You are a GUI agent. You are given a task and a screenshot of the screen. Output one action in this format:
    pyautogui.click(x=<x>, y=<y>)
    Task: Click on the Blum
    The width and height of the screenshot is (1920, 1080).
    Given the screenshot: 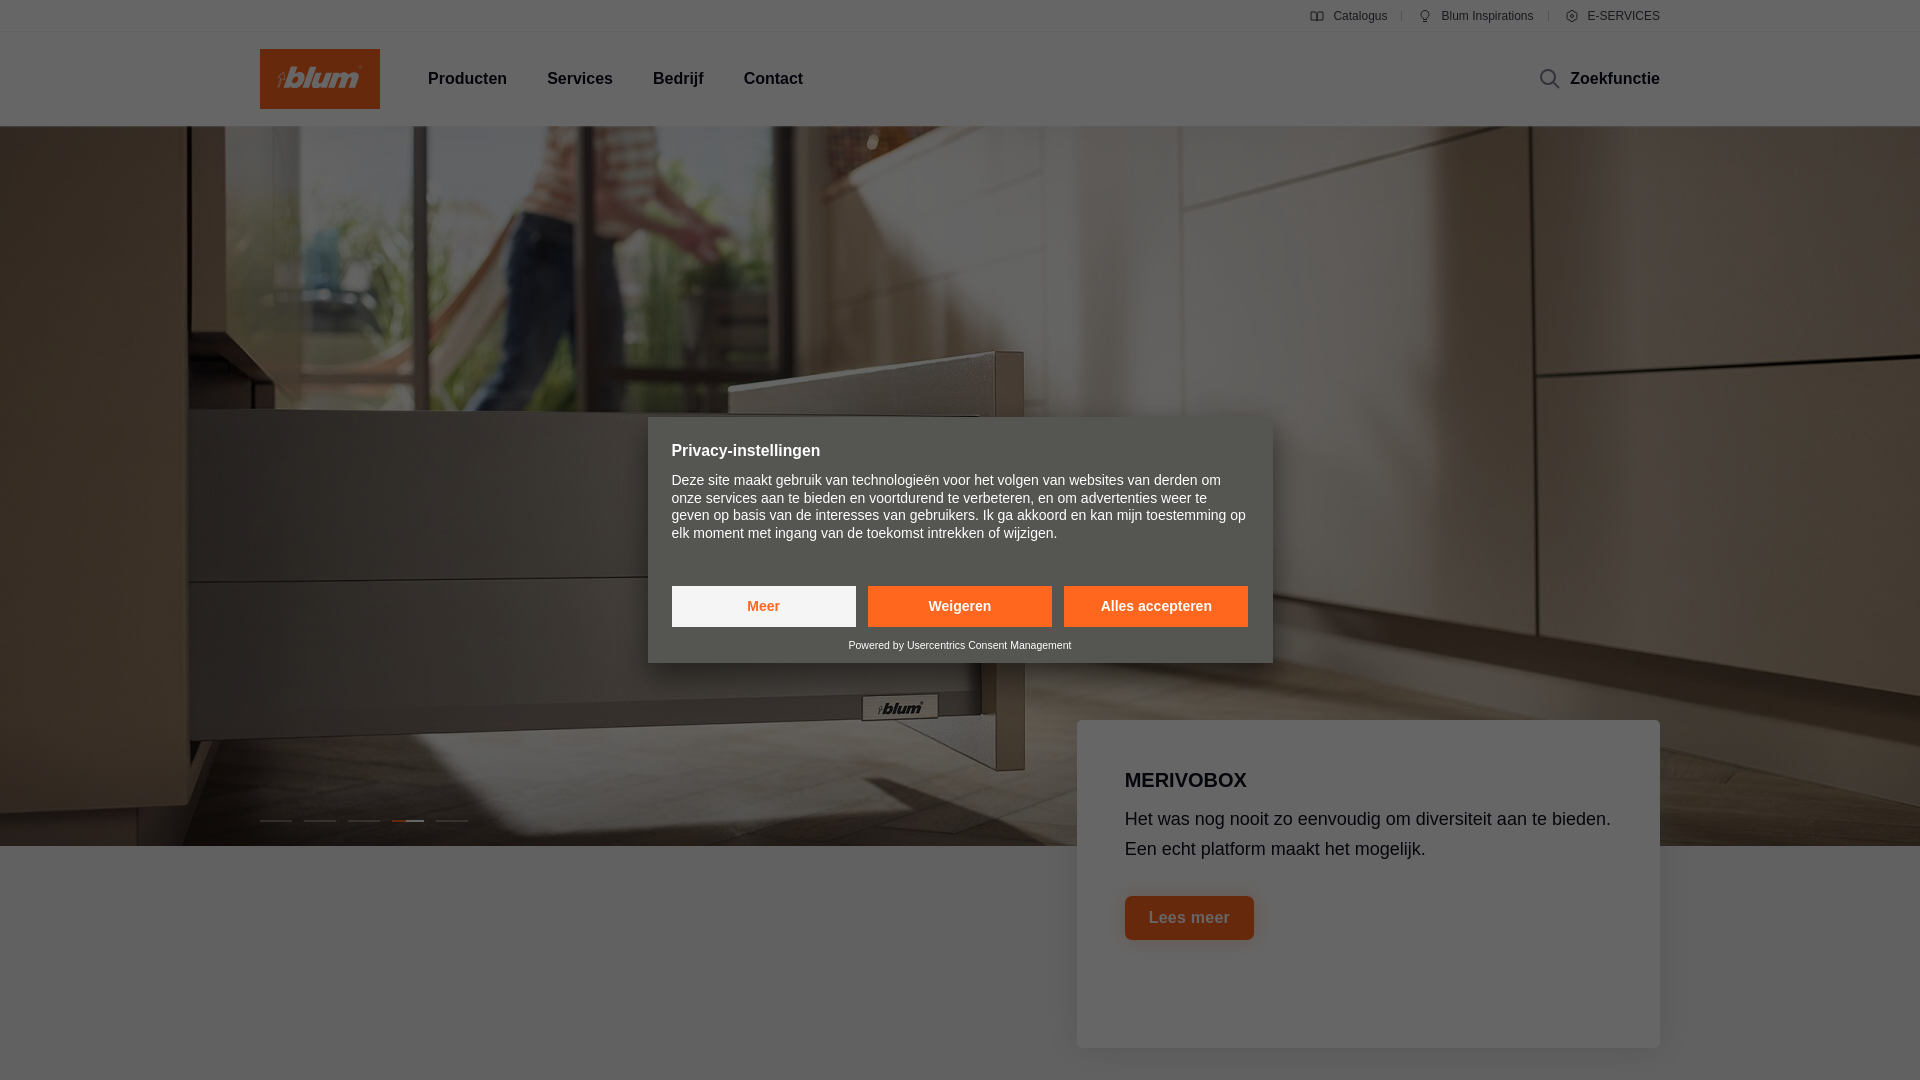 What is the action you would take?
    pyautogui.click(x=320, y=79)
    